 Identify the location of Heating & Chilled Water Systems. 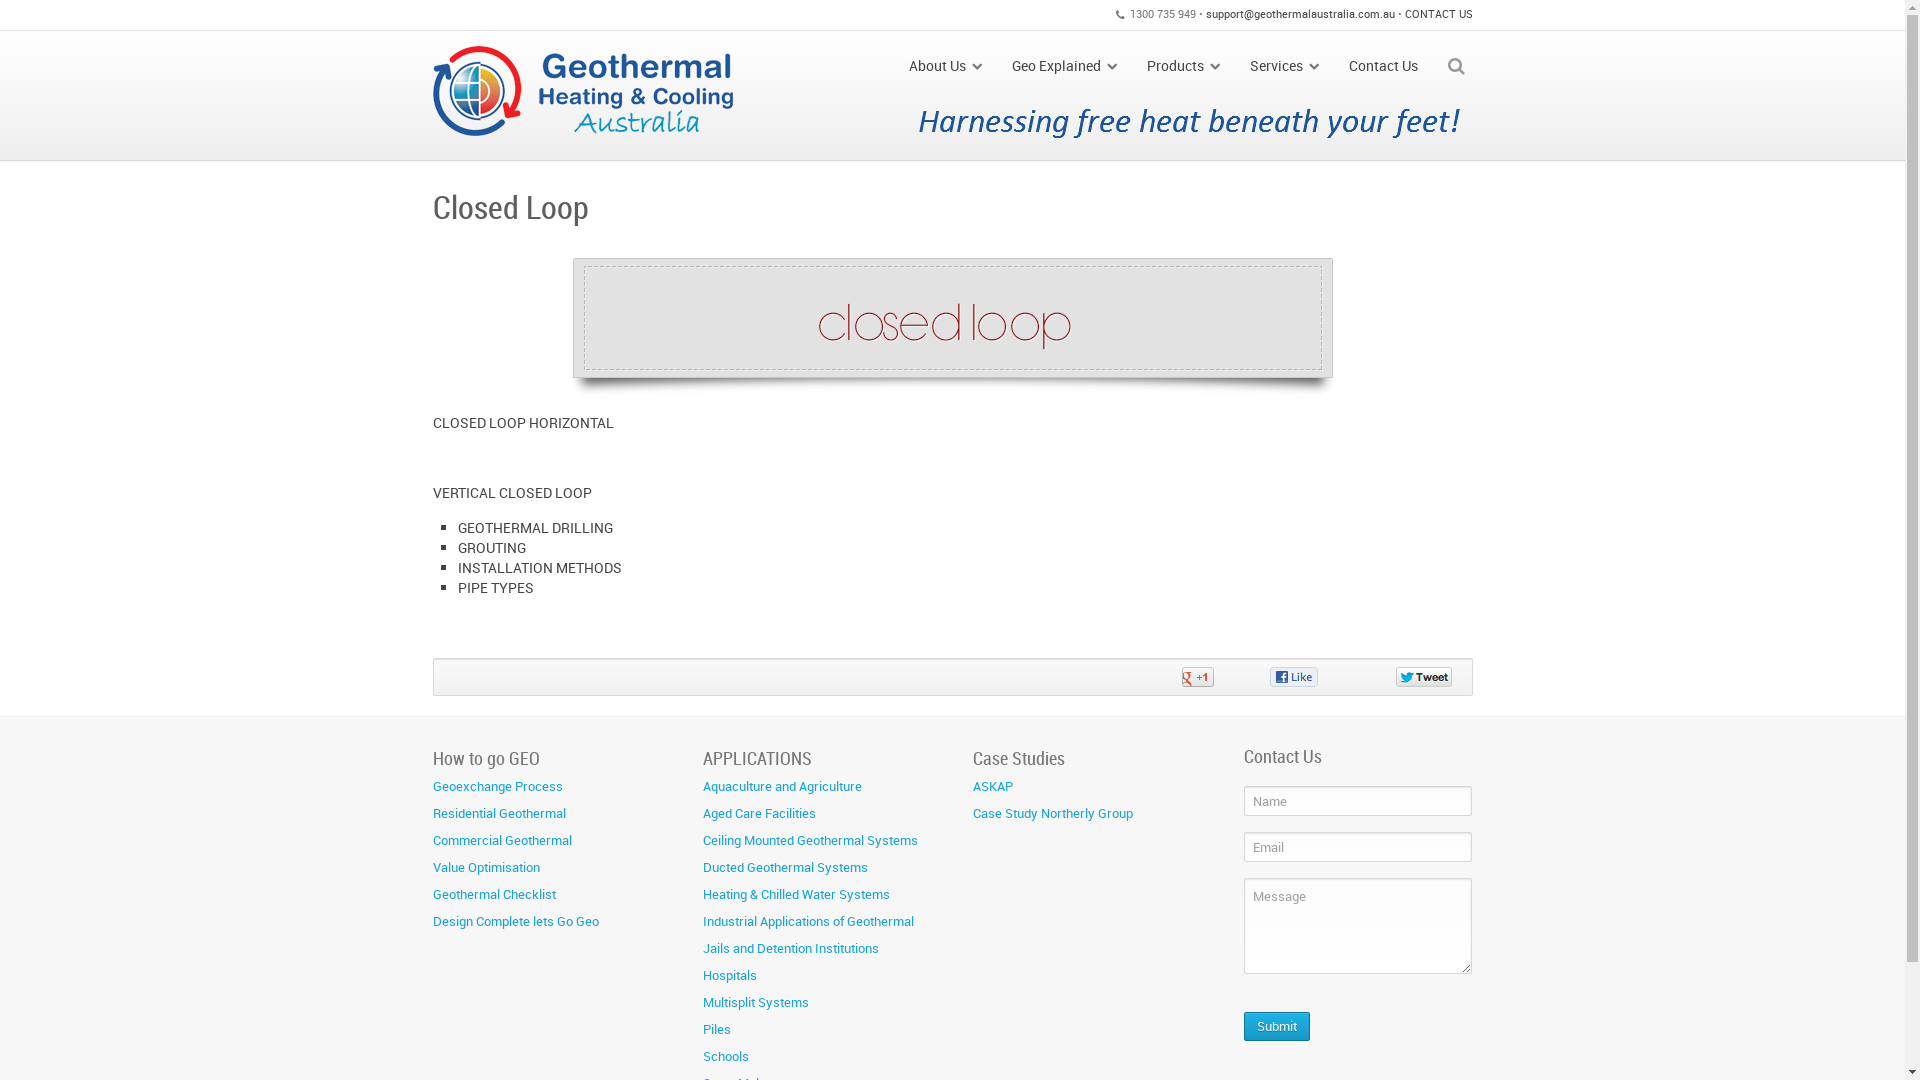
(796, 894).